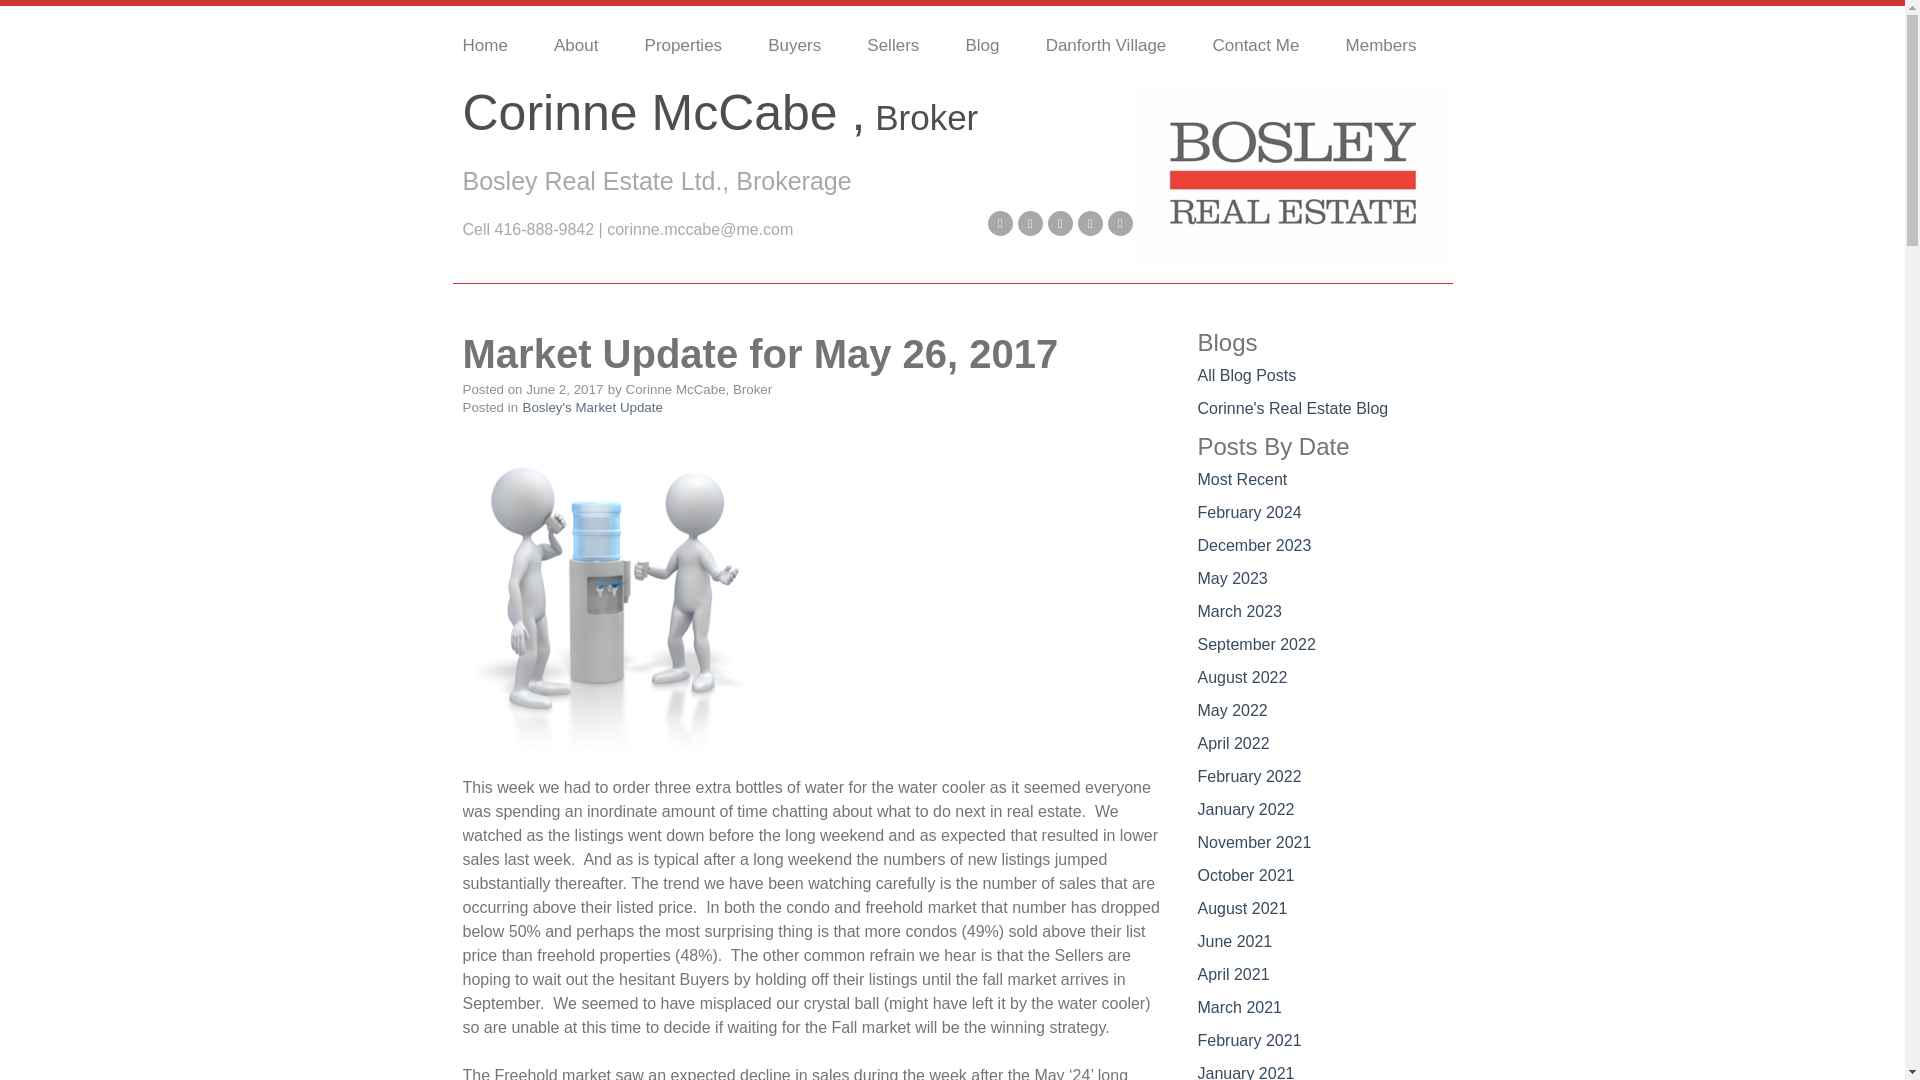  Describe the element at coordinates (589, 46) in the screenshot. I see `About` at that location.